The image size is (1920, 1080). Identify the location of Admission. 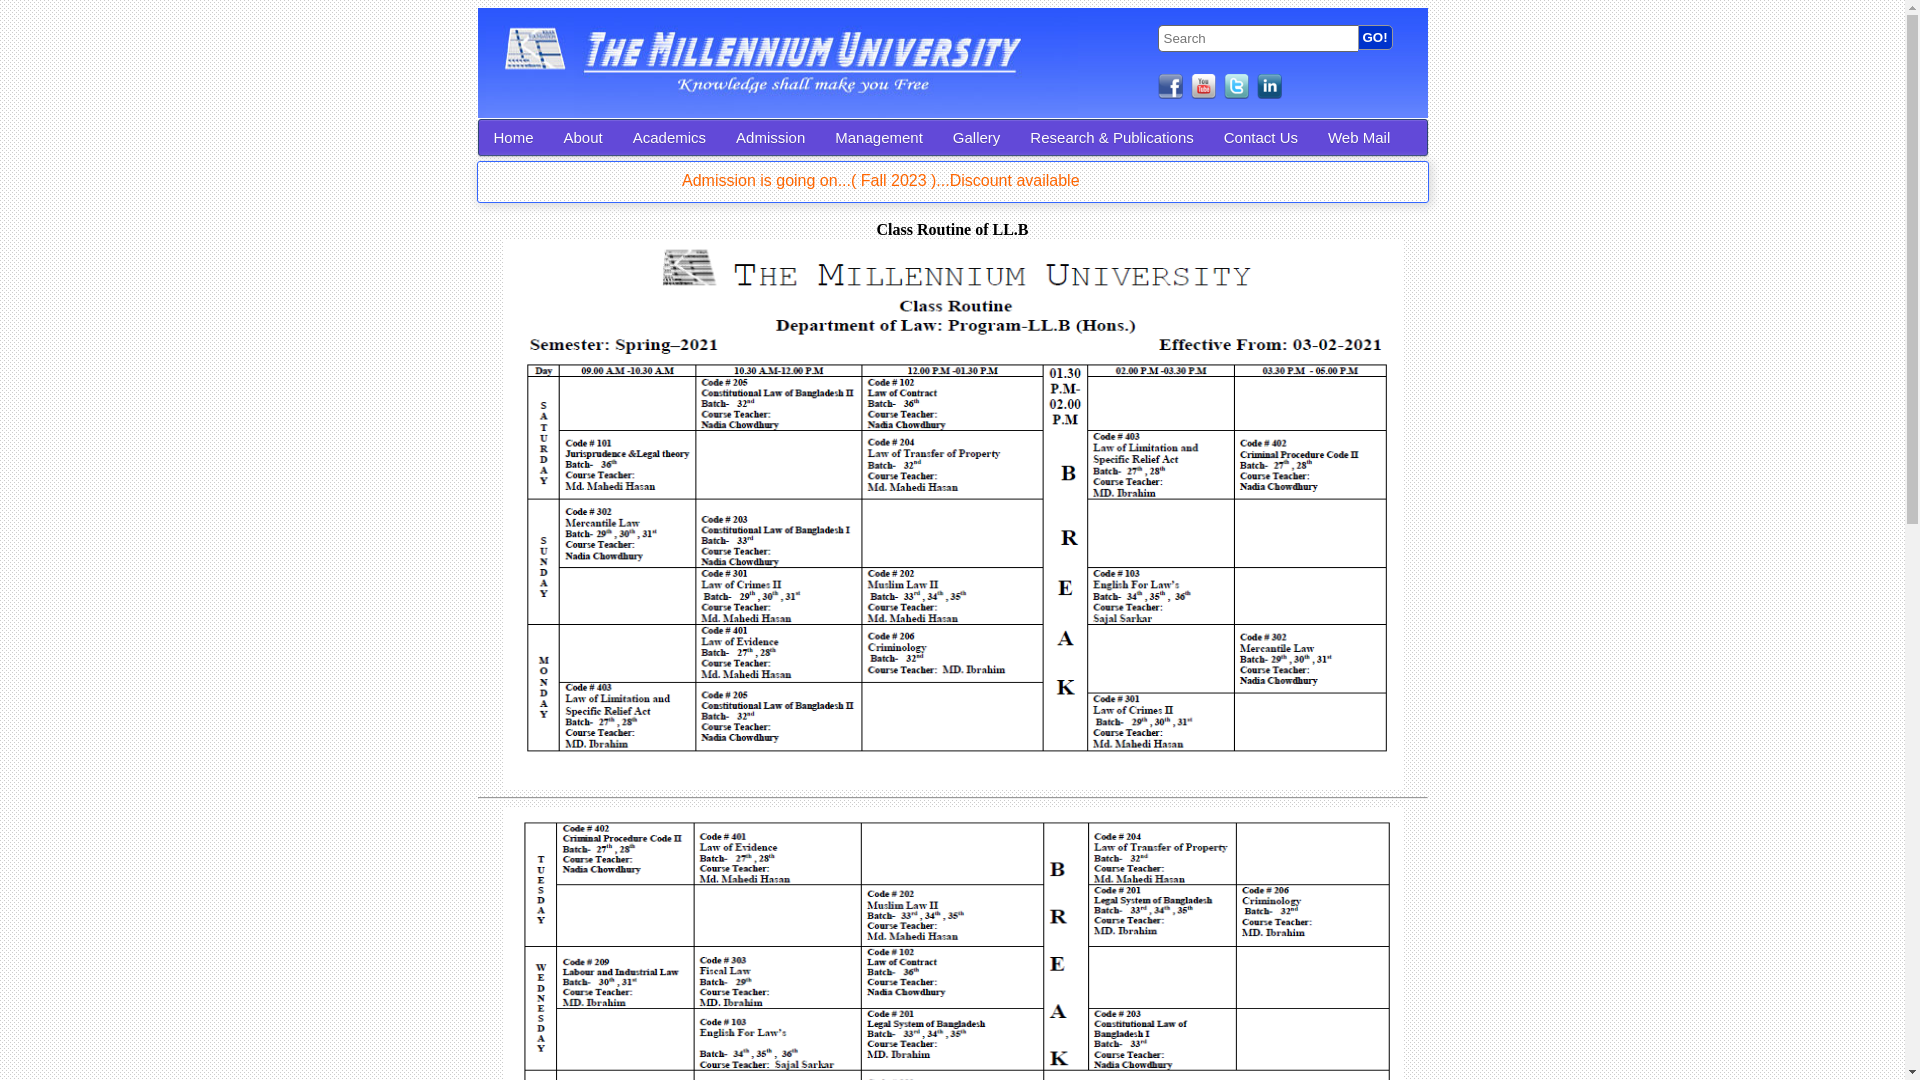
(770, 138).